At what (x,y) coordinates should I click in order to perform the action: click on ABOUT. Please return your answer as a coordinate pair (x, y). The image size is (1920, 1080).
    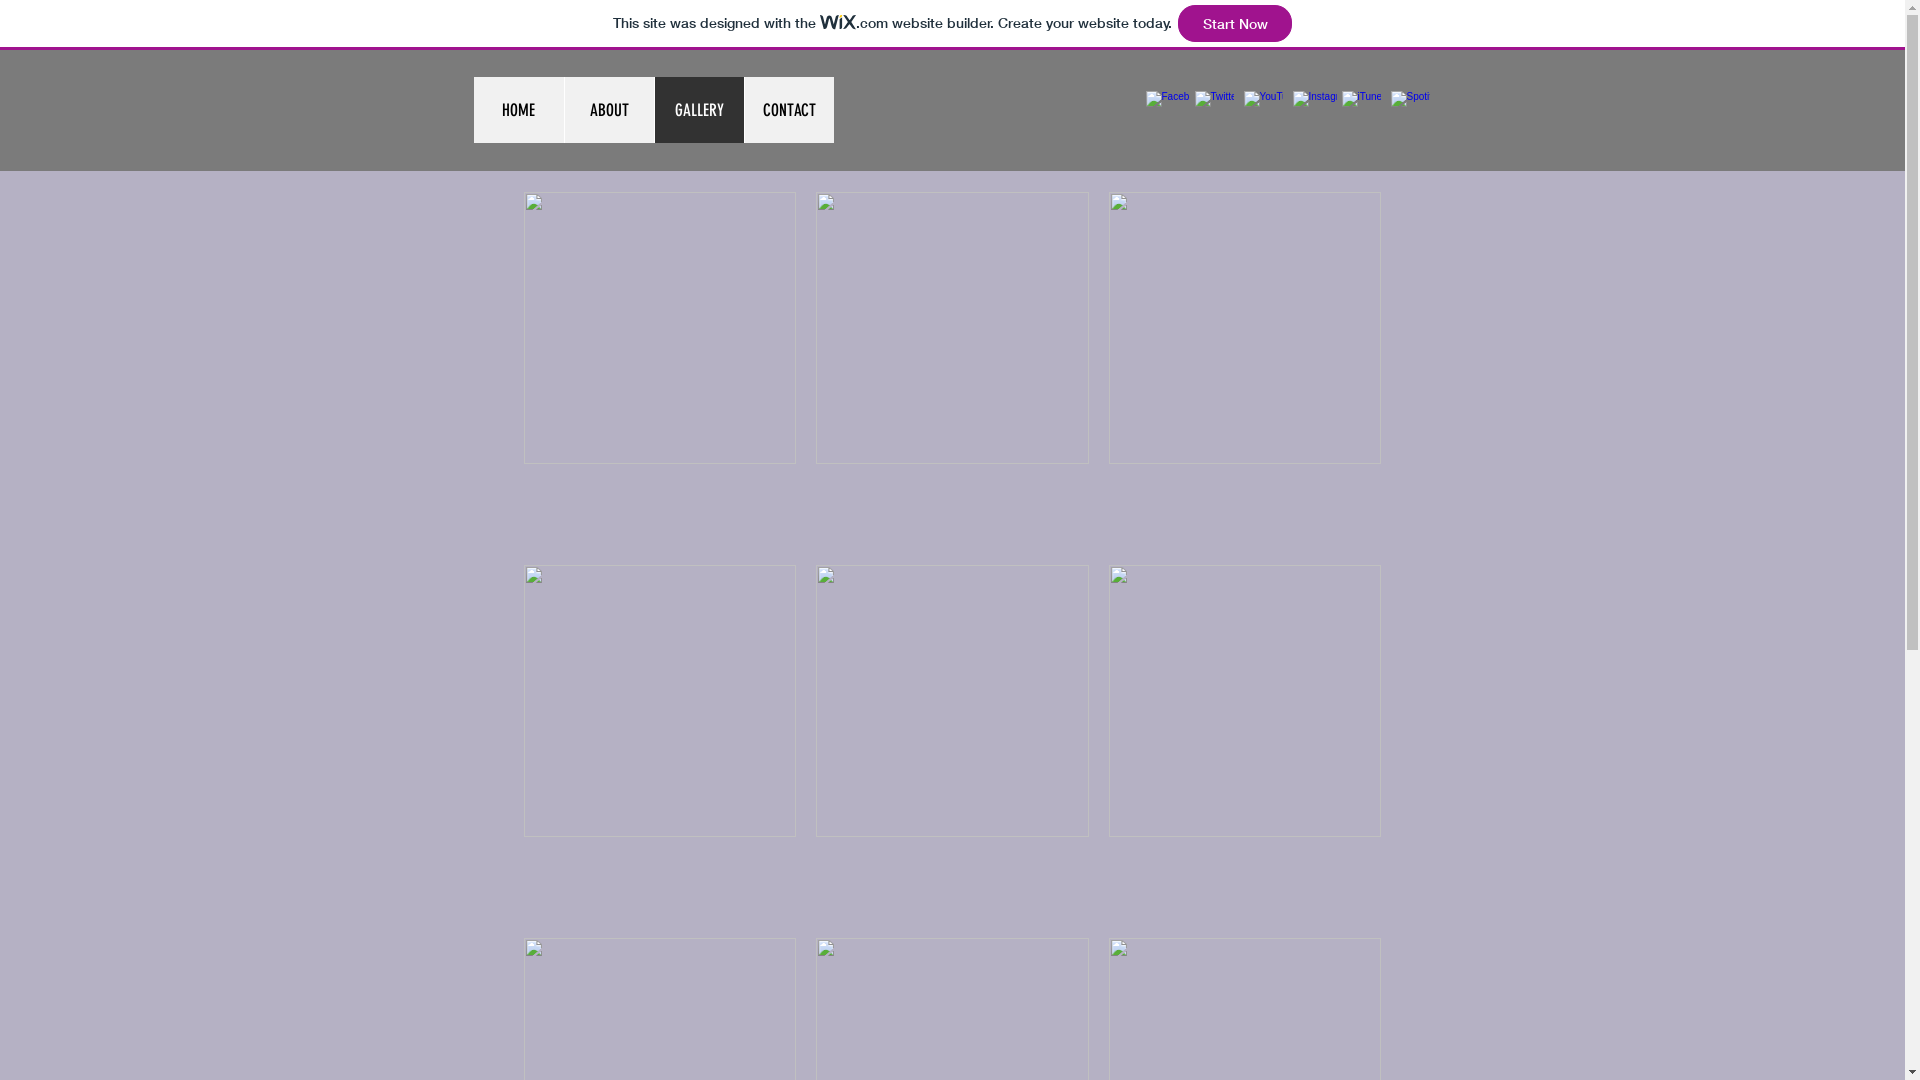
    Looking at the image, I should click on (609, 110).